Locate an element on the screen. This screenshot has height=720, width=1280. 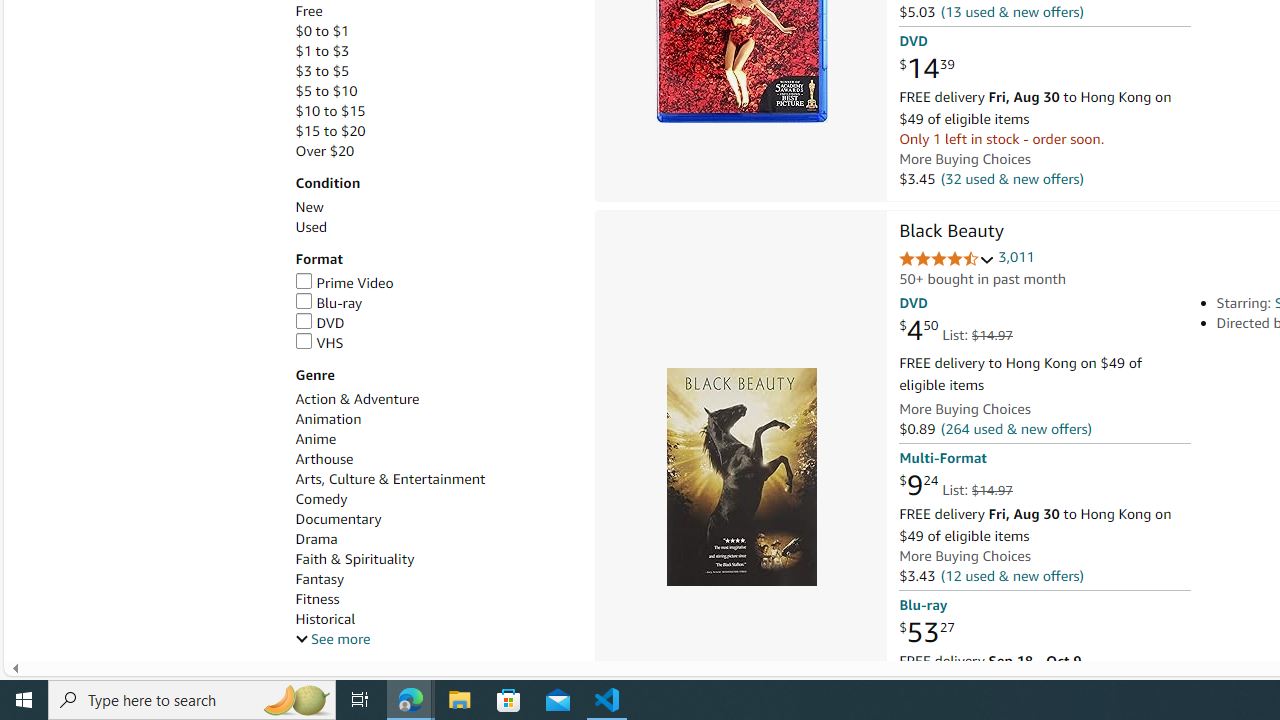
(13 used & new offers) is located at coordinates (1012, 12).